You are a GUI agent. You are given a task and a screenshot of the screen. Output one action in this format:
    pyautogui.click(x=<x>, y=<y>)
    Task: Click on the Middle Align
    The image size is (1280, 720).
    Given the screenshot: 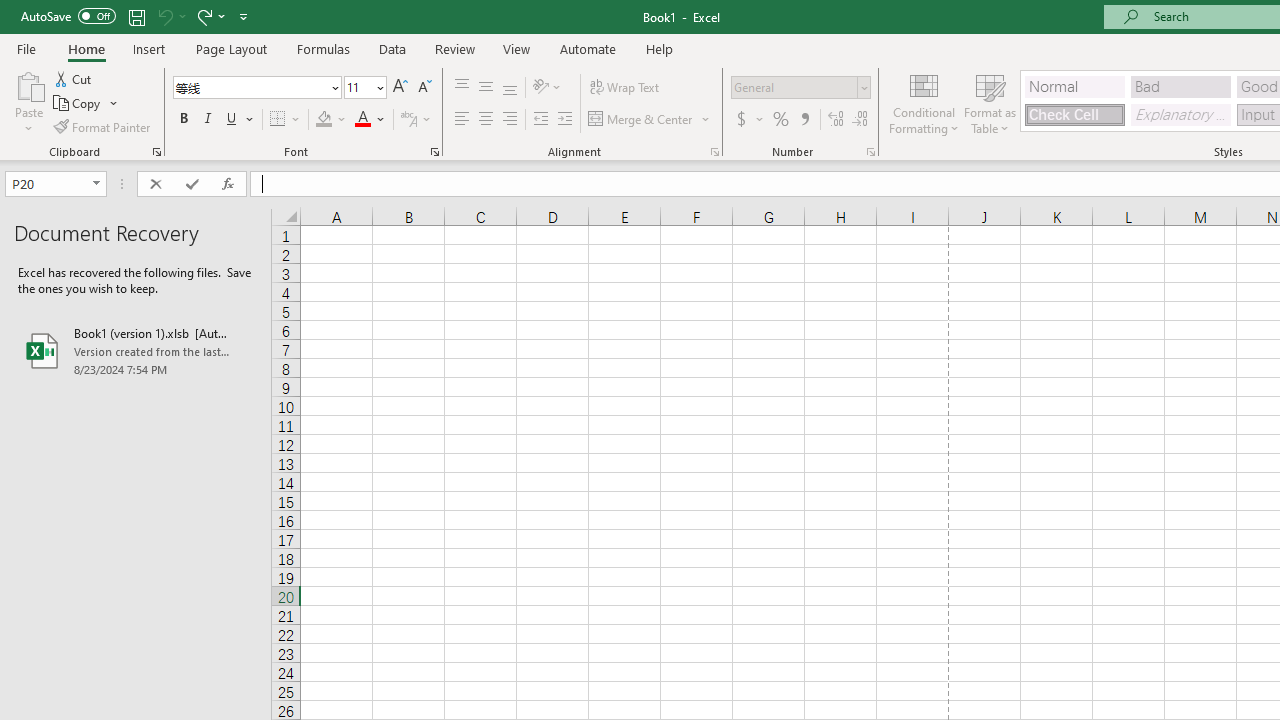 What is the action you would take?
    pyautogui.click(x=485, y=88)
    